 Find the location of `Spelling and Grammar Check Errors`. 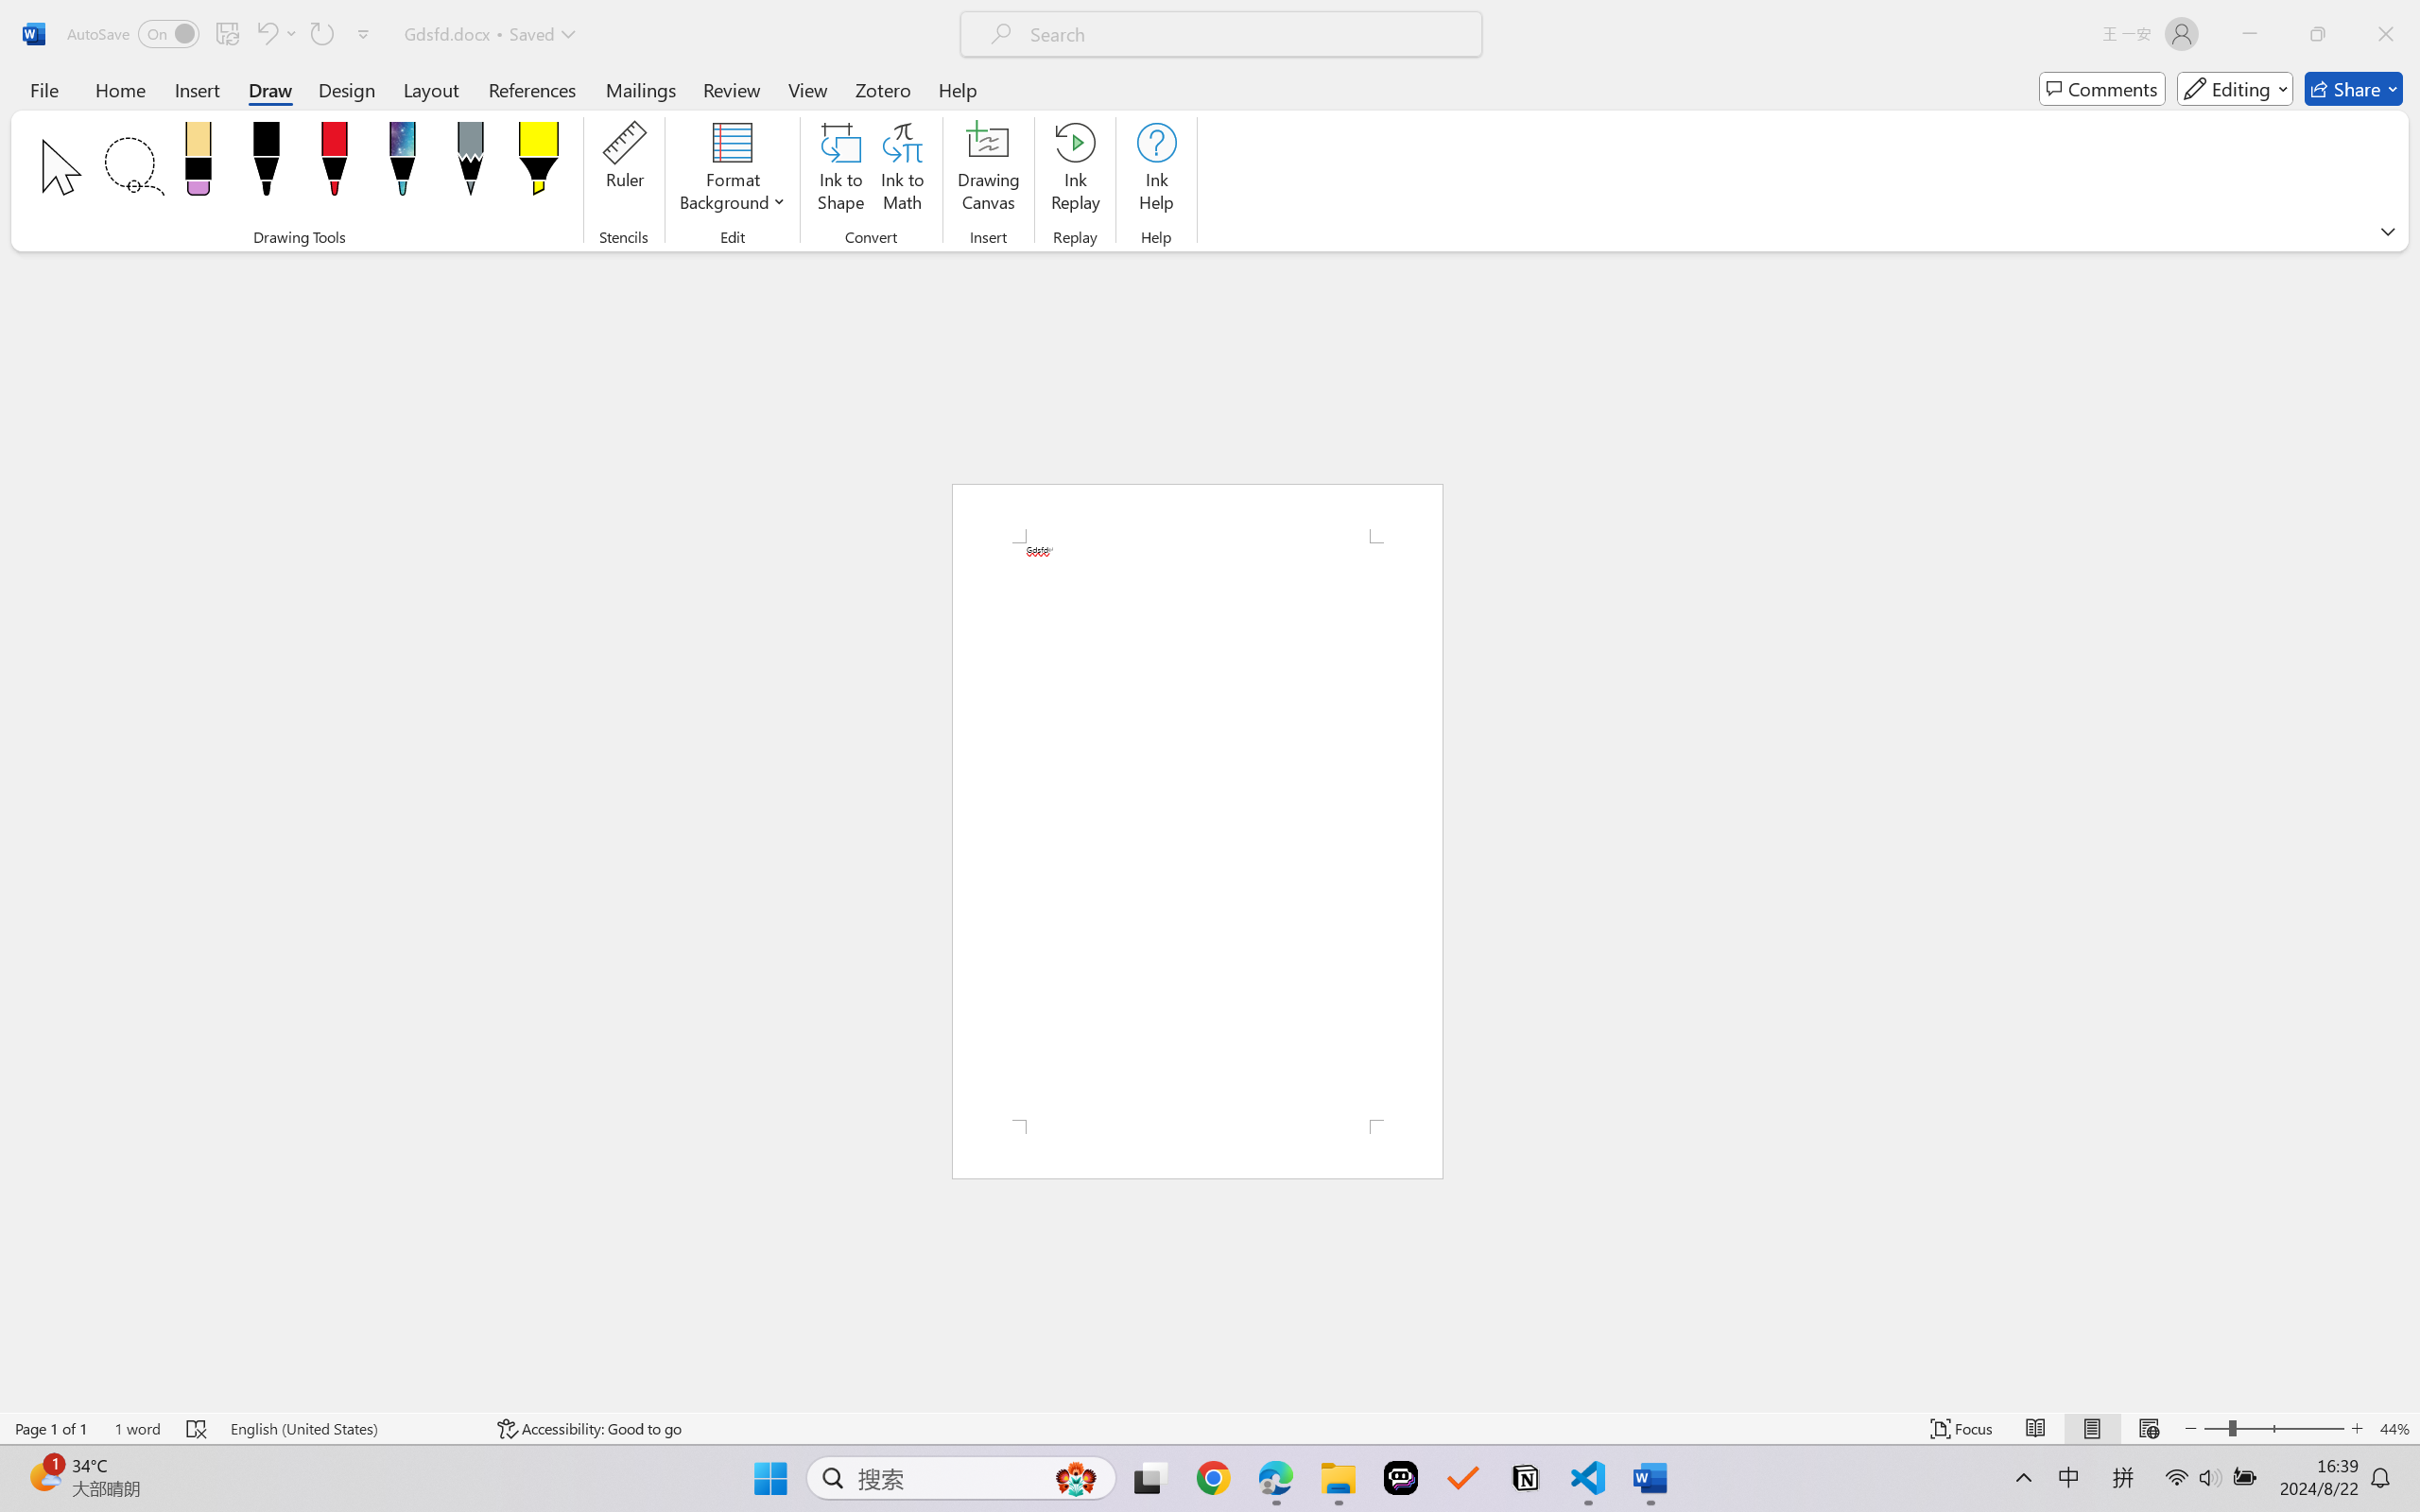

Spelling and Grammar Check Errors is located at coordinates (198, 1429).